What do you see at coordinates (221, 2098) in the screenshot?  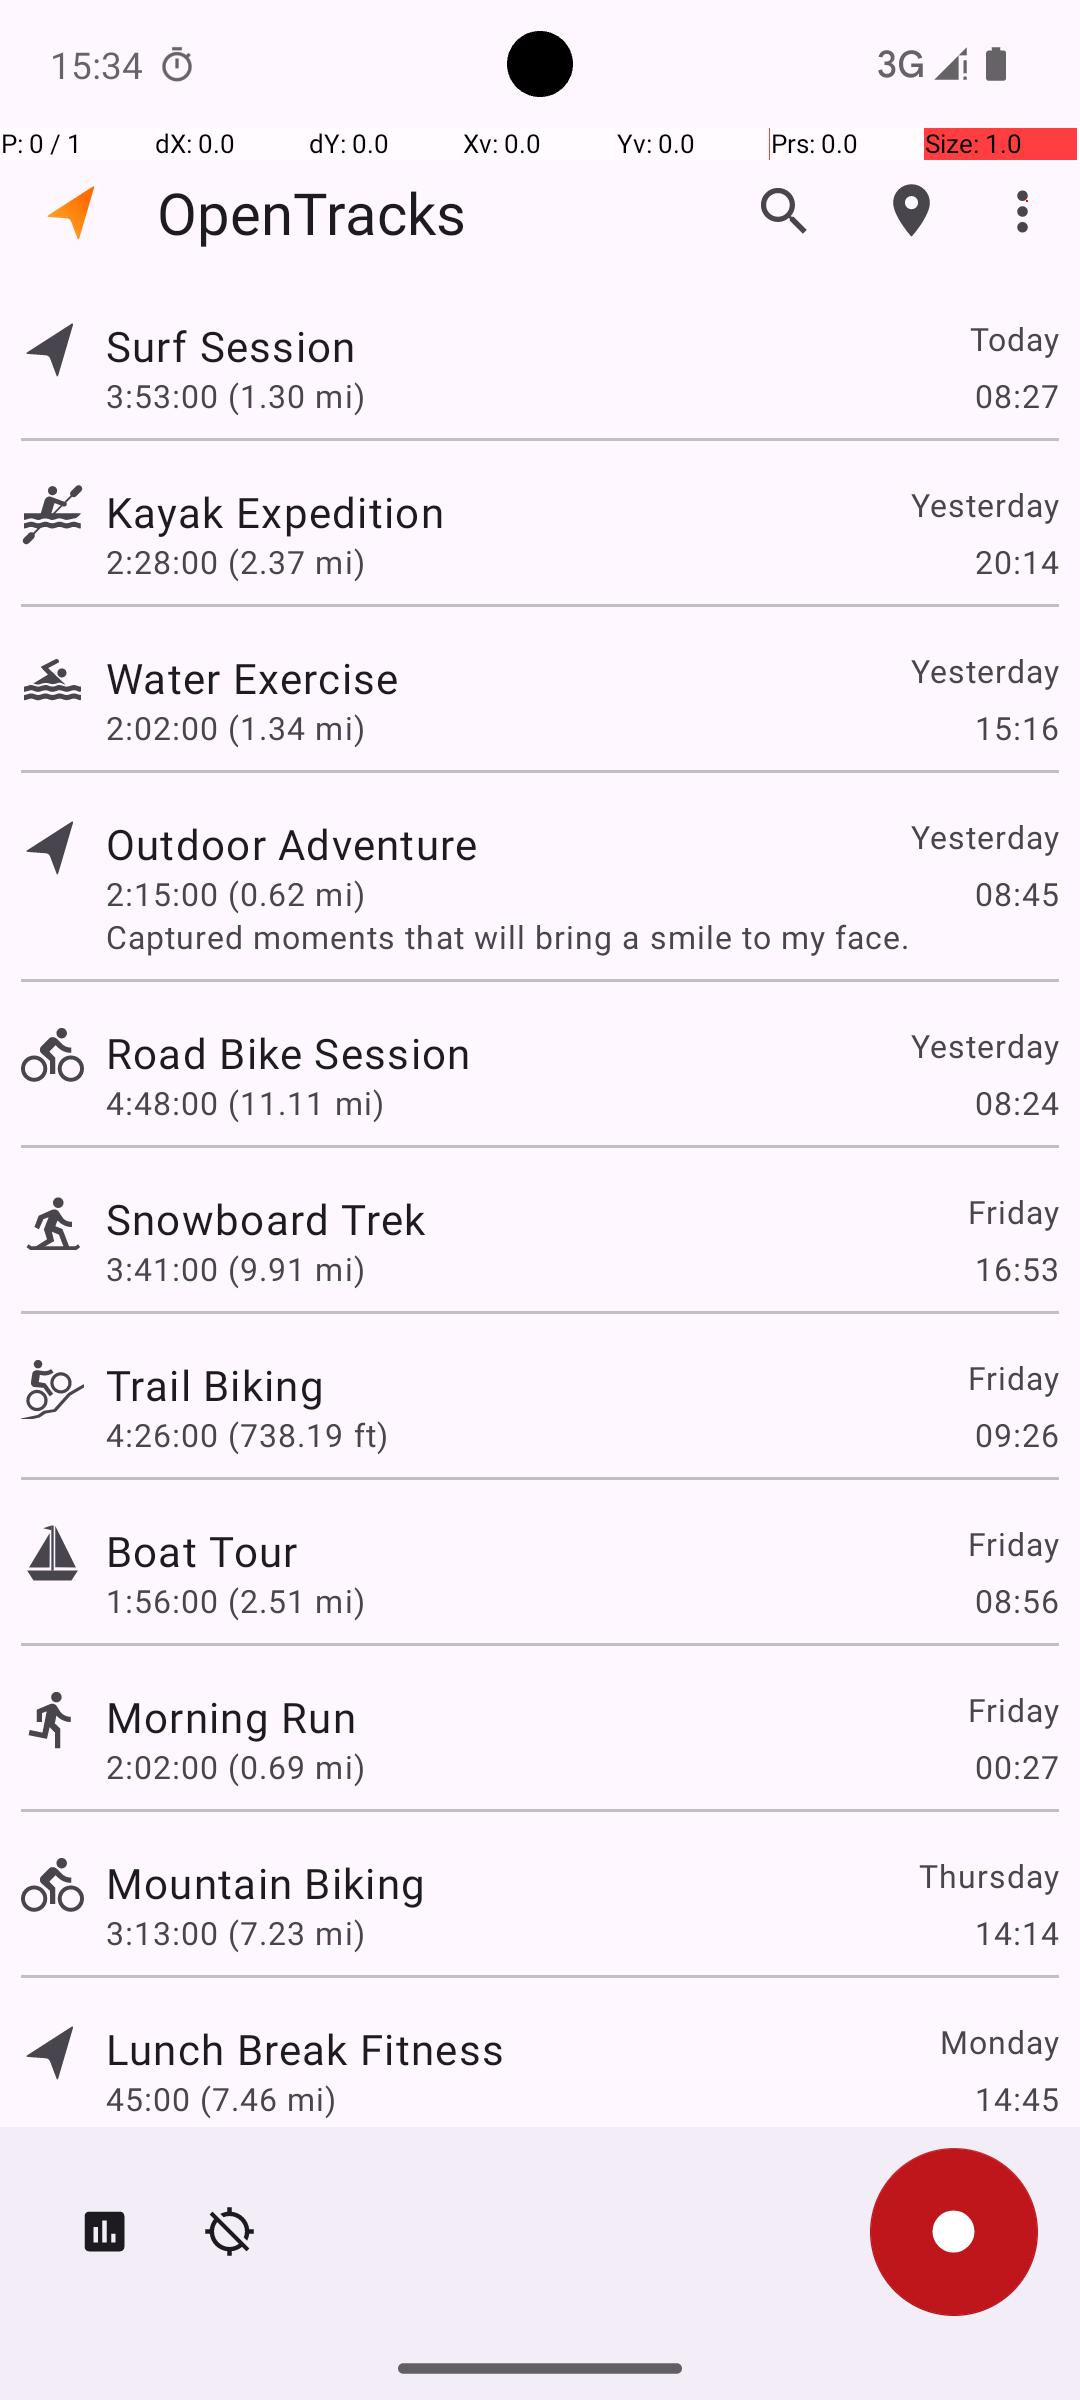 I see `45:00 (7.46 mi)` at bounding box center [221, 2098].